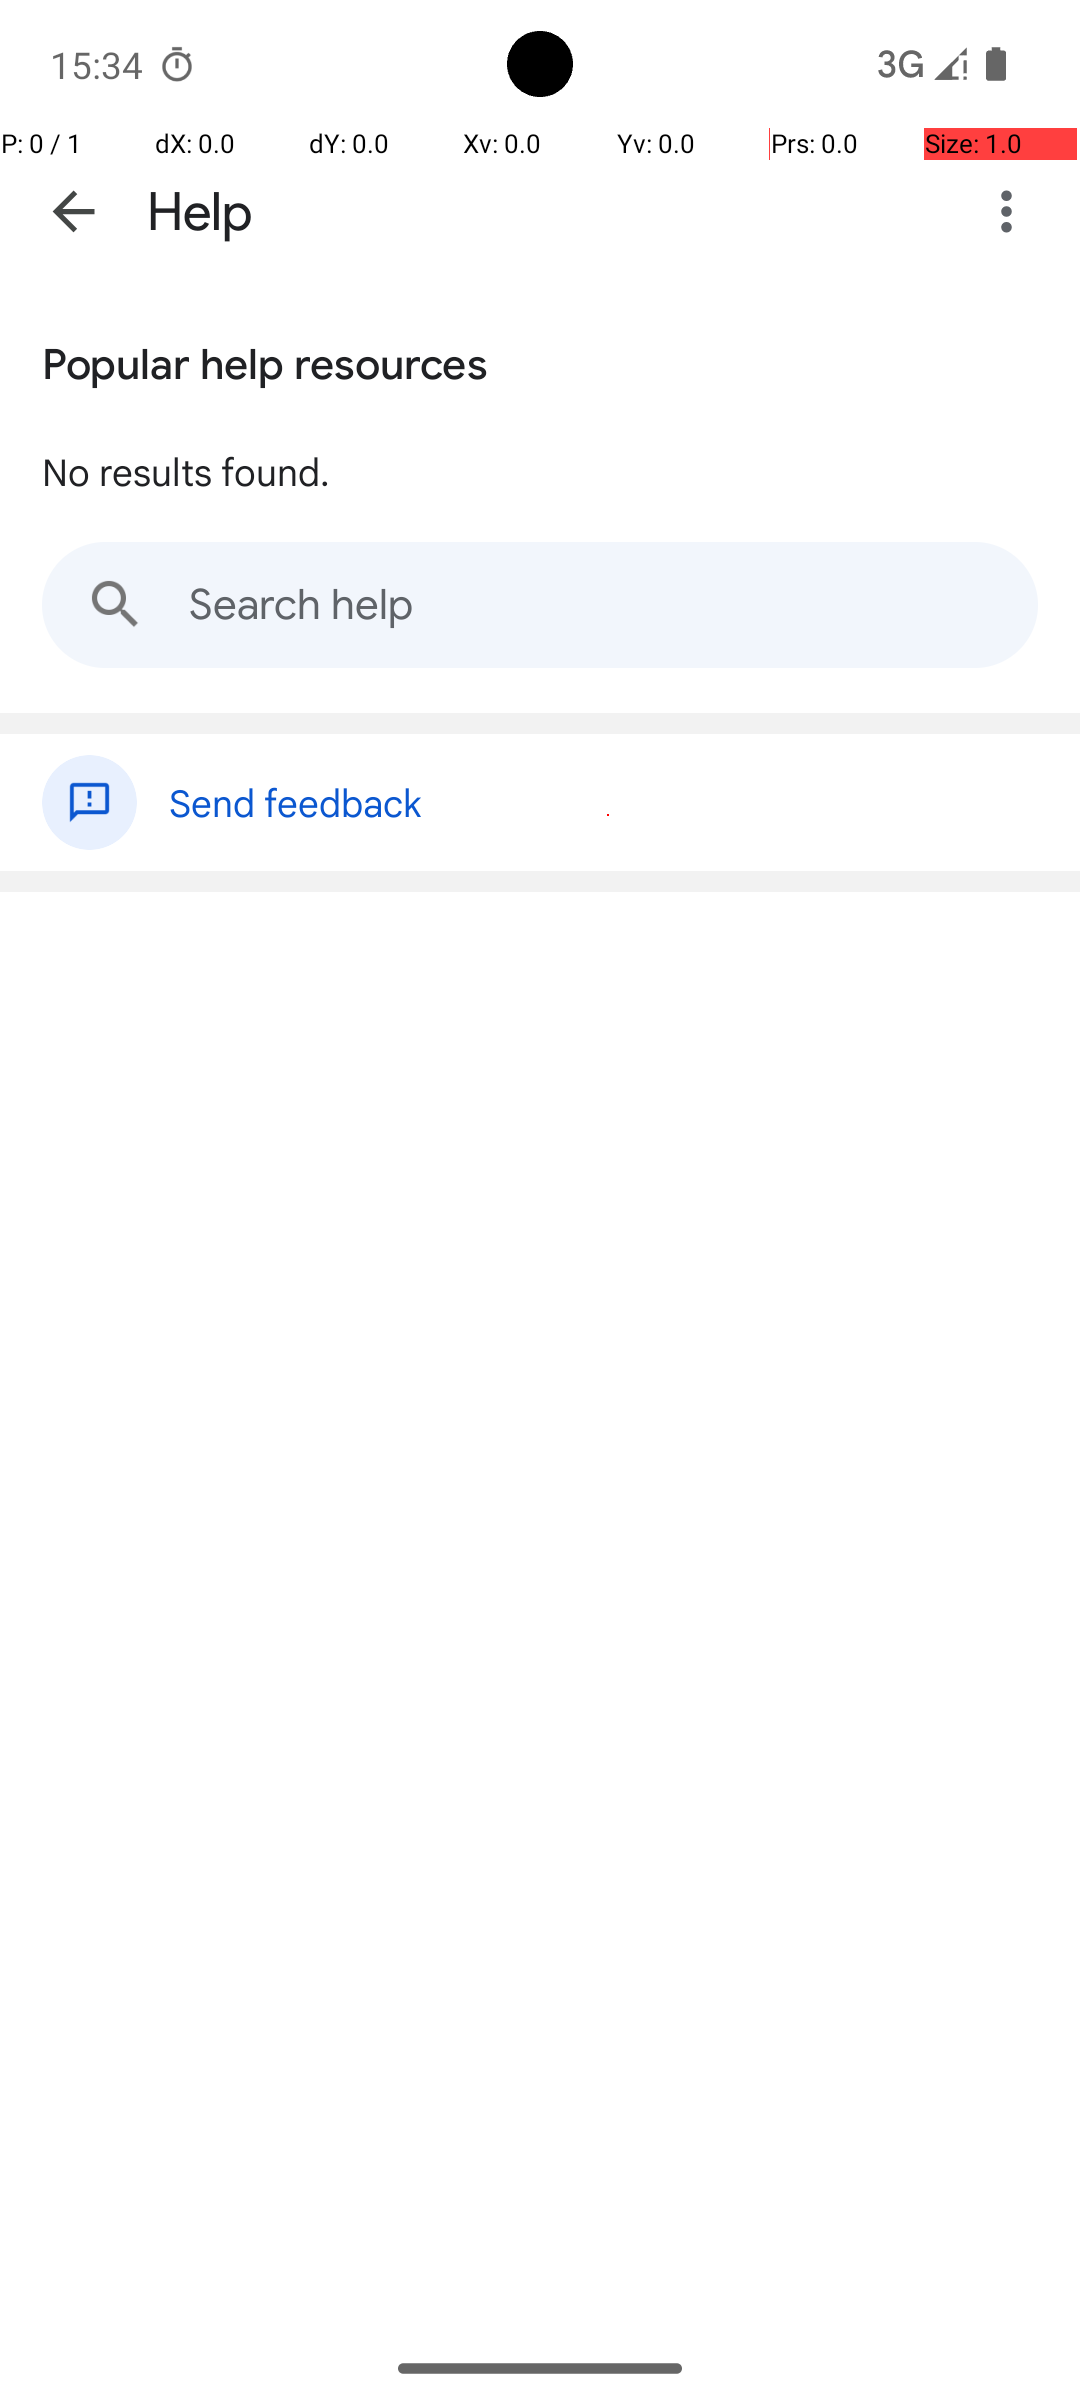 The width and height of the screenshot is (1080, 2400). I want to click on Popular help resources, so click(265, 360).